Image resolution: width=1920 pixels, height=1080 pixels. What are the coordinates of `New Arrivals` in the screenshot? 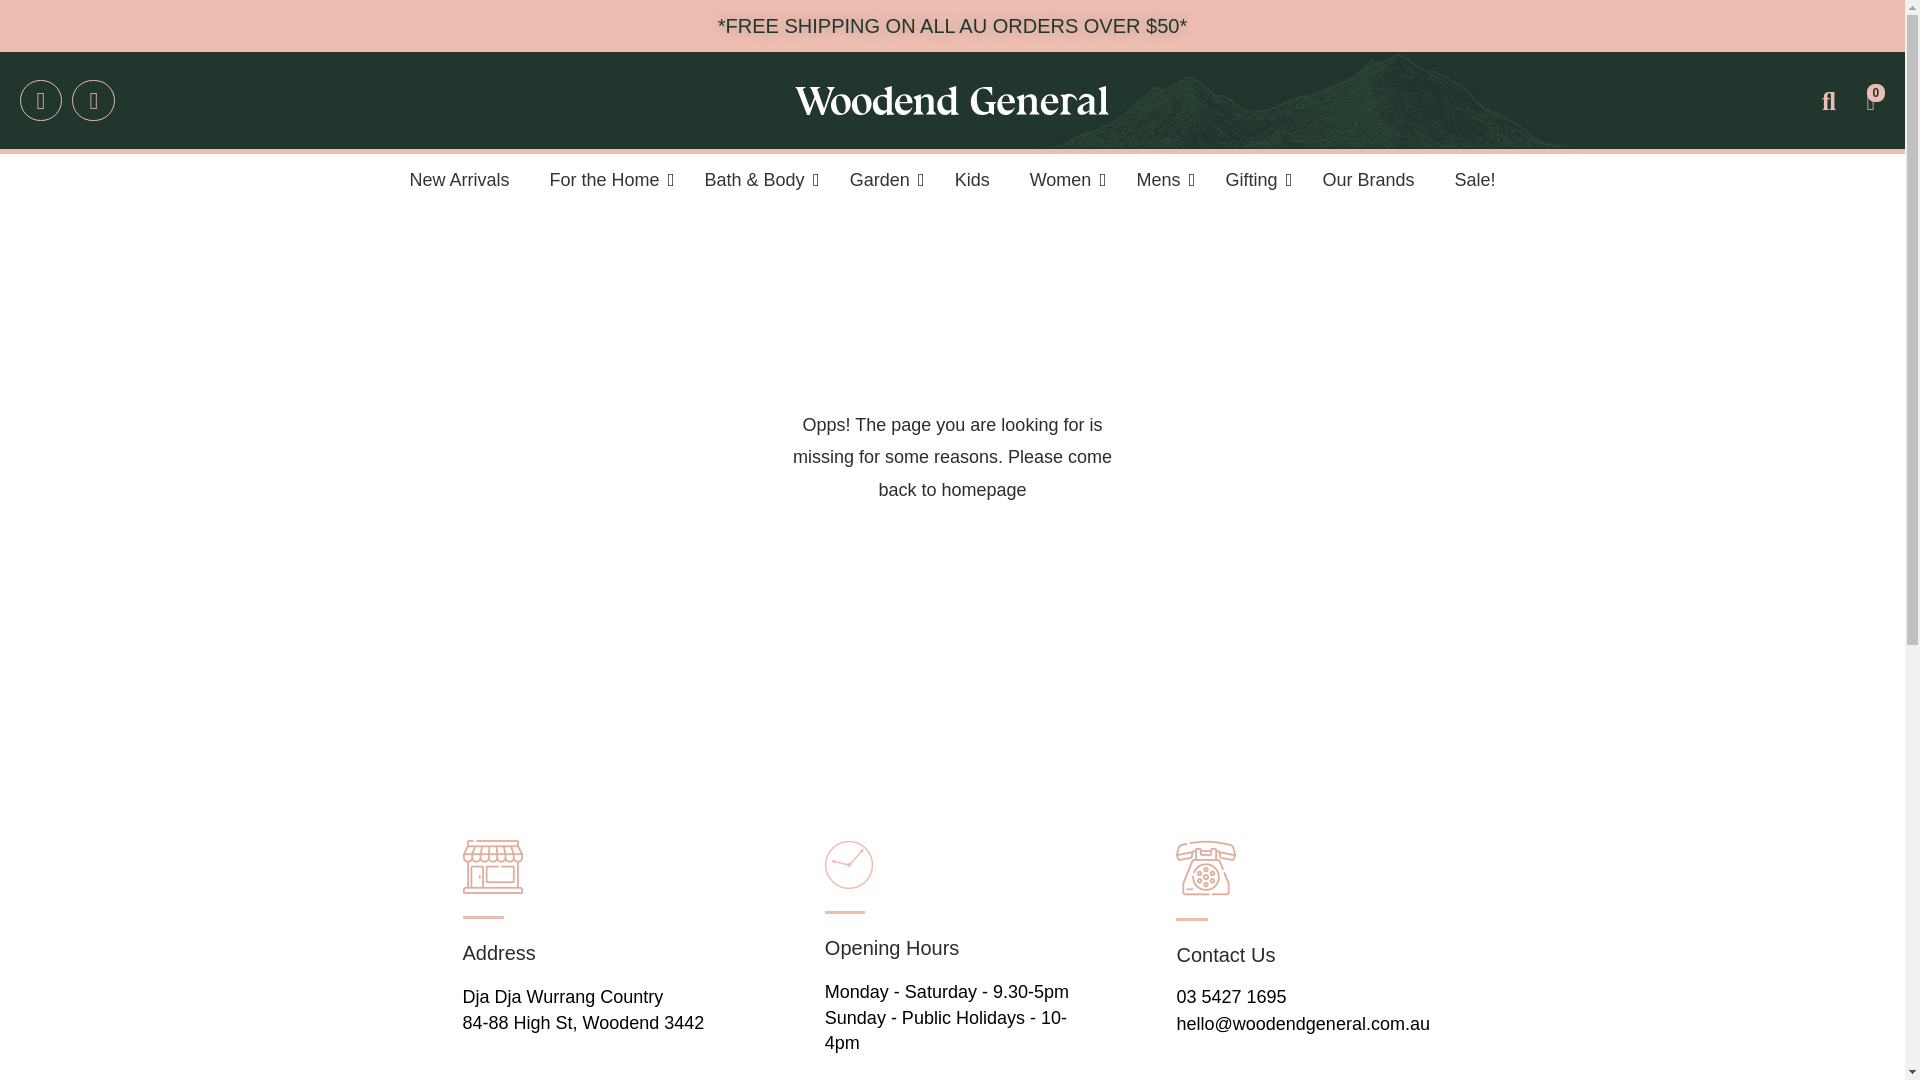 It's located at (459, 180).